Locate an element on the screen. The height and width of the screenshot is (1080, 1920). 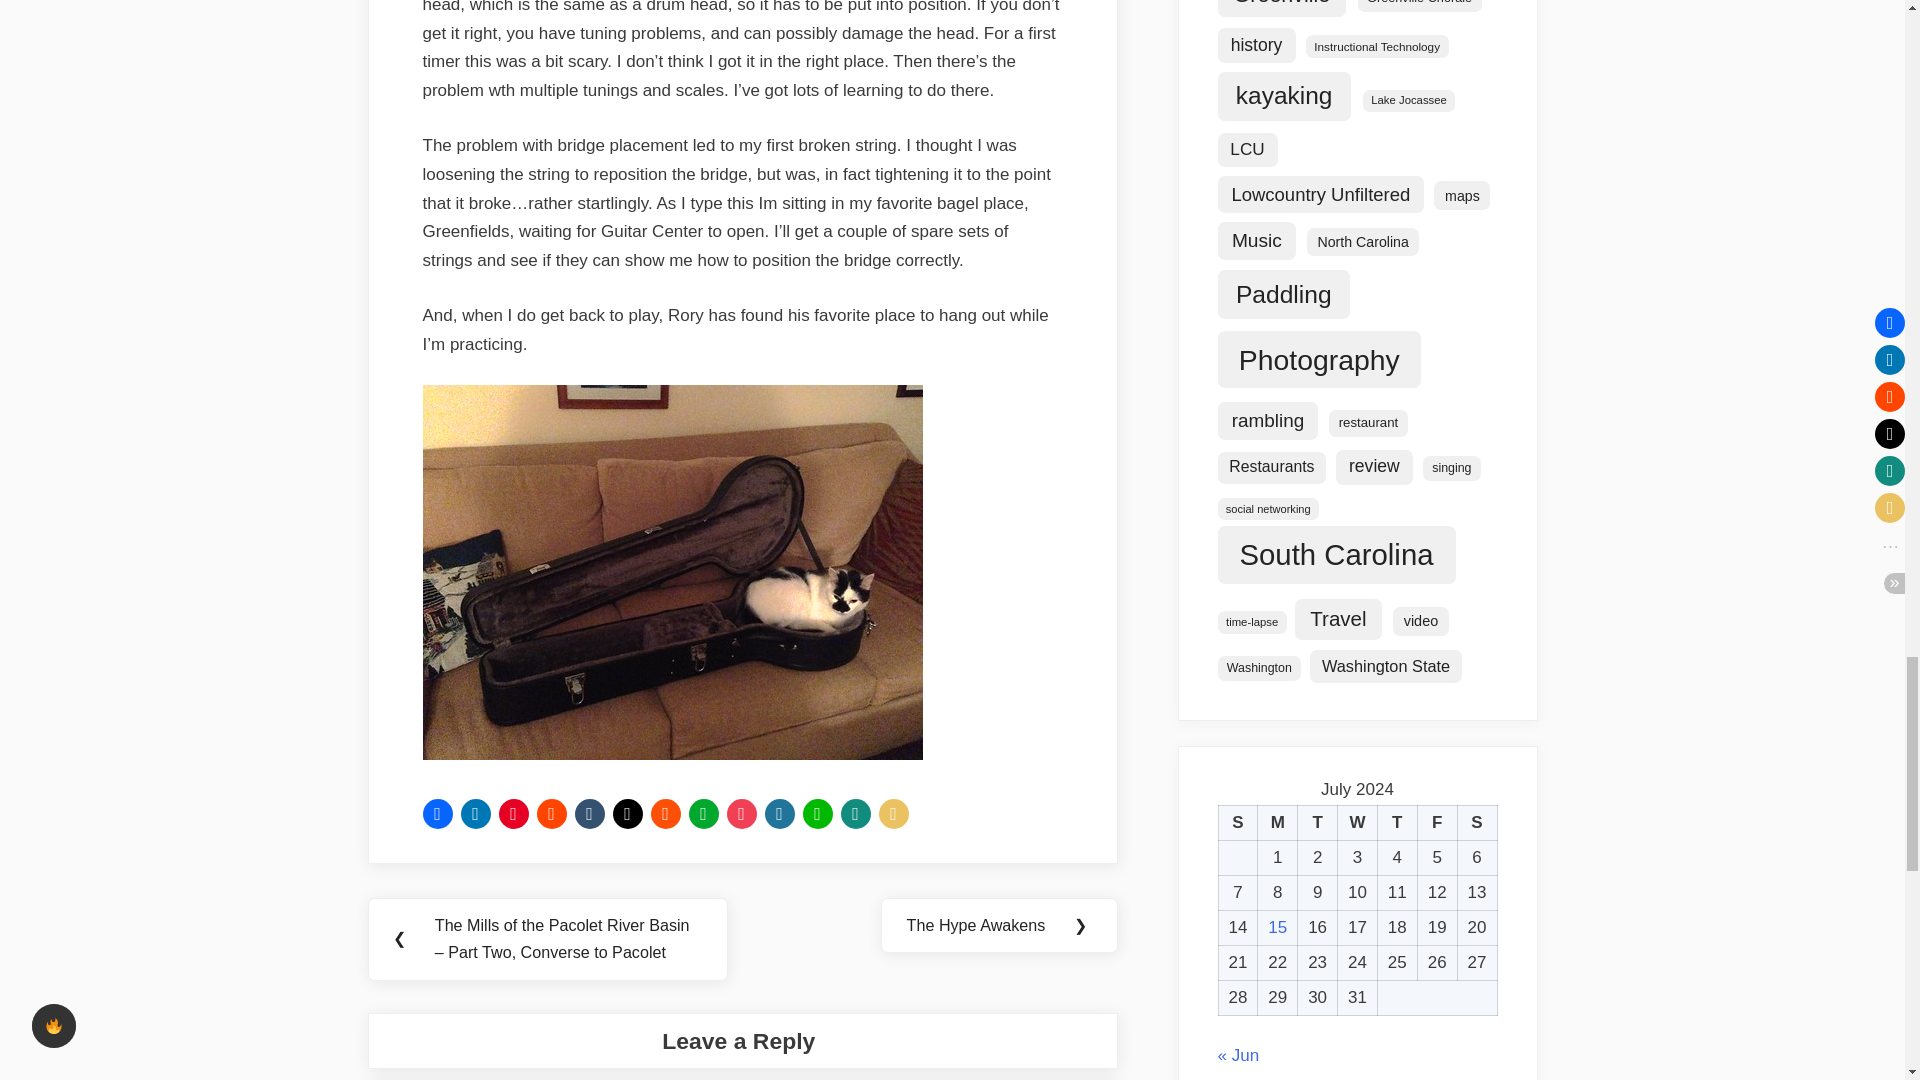
Saturday is located at coordinates (1477, 823).